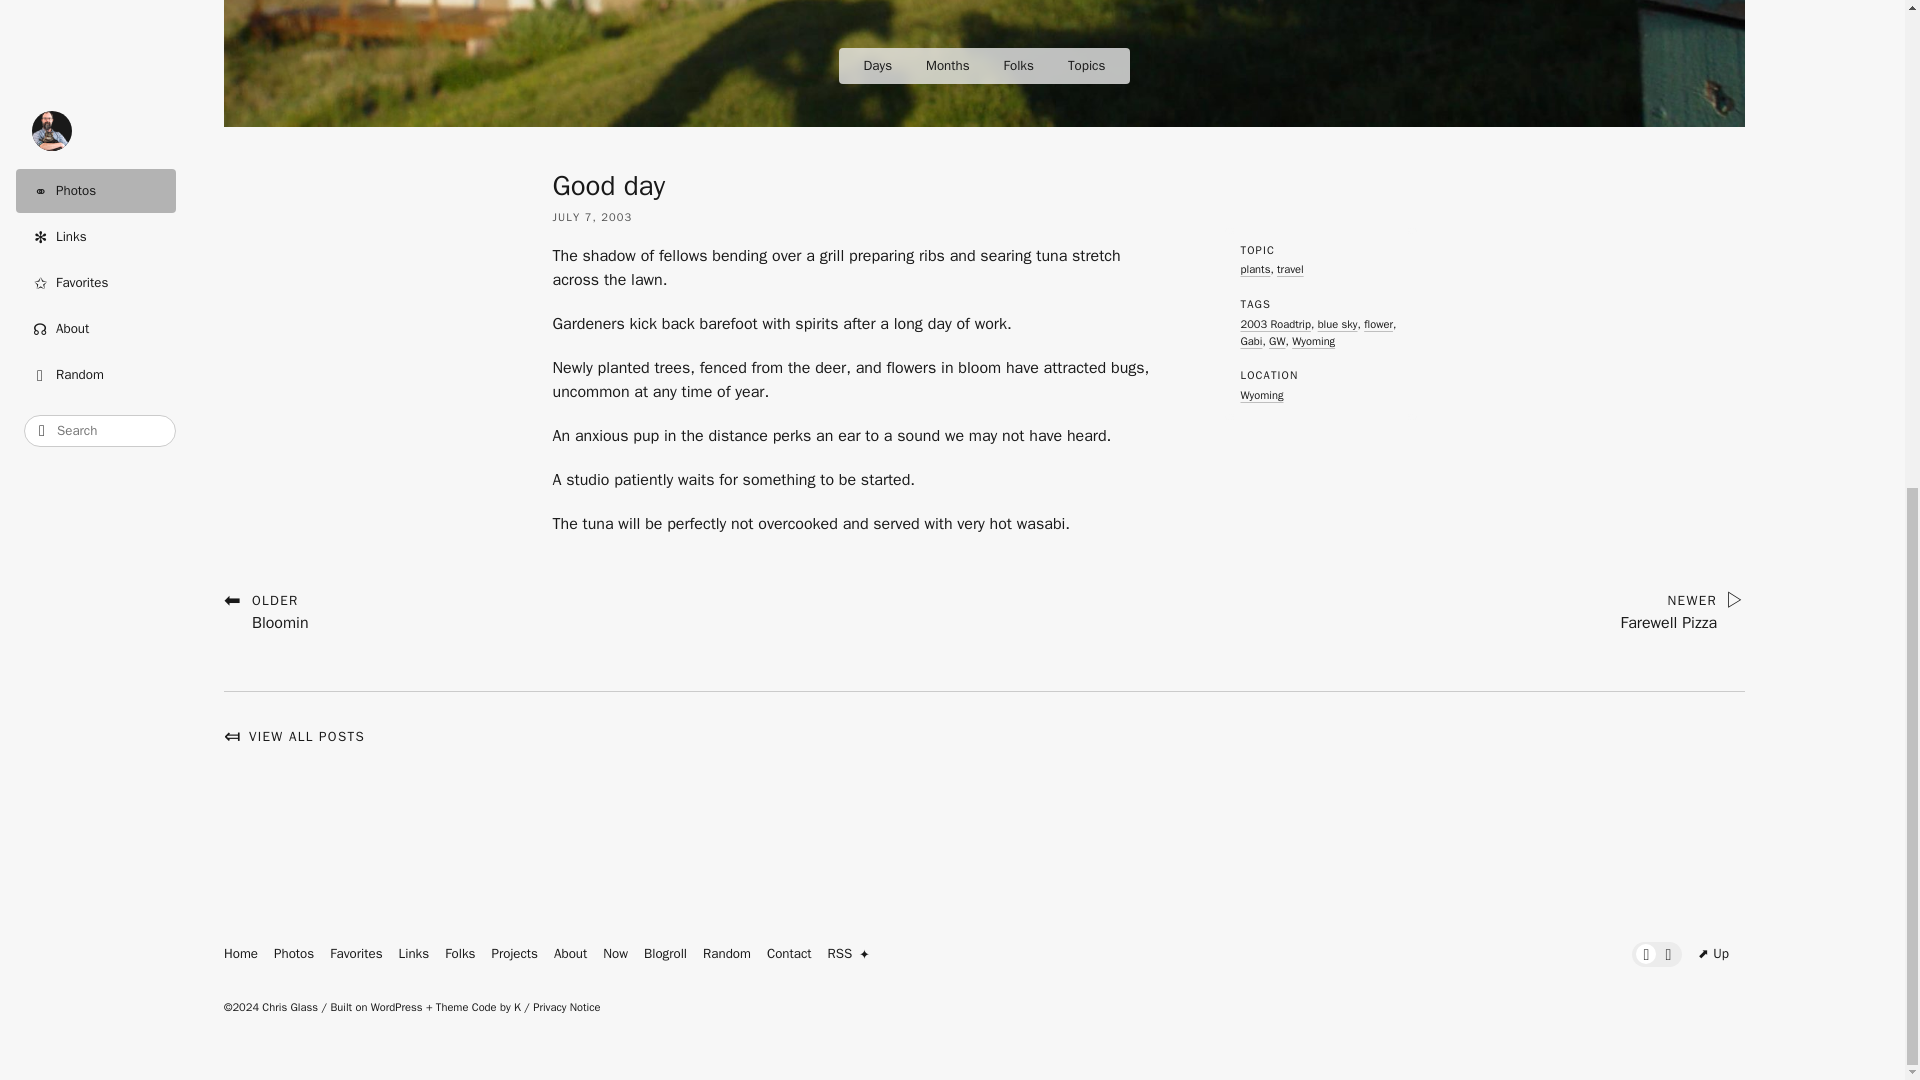  Describe the element at coordinates (414, 954) in the screenshot. I see `Links` at that location.